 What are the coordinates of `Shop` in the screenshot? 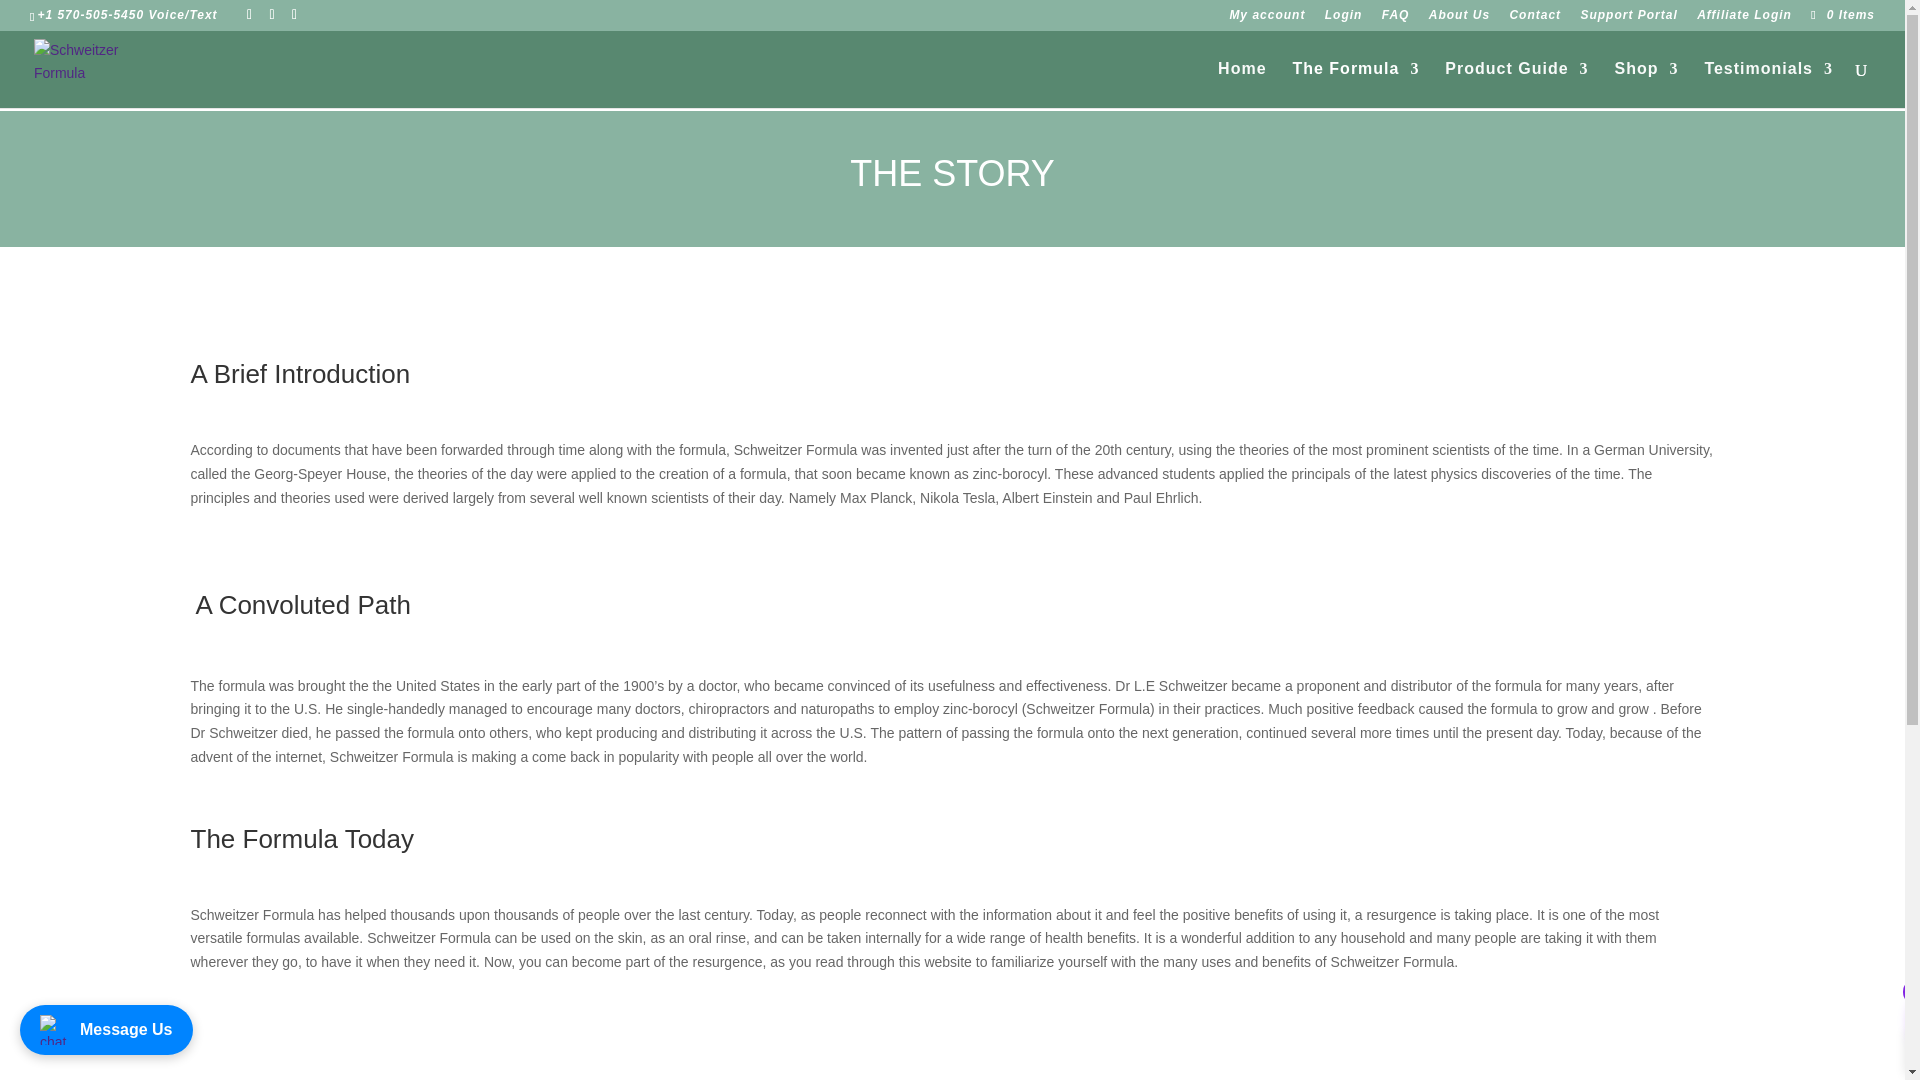 It's located at (1646, 84).